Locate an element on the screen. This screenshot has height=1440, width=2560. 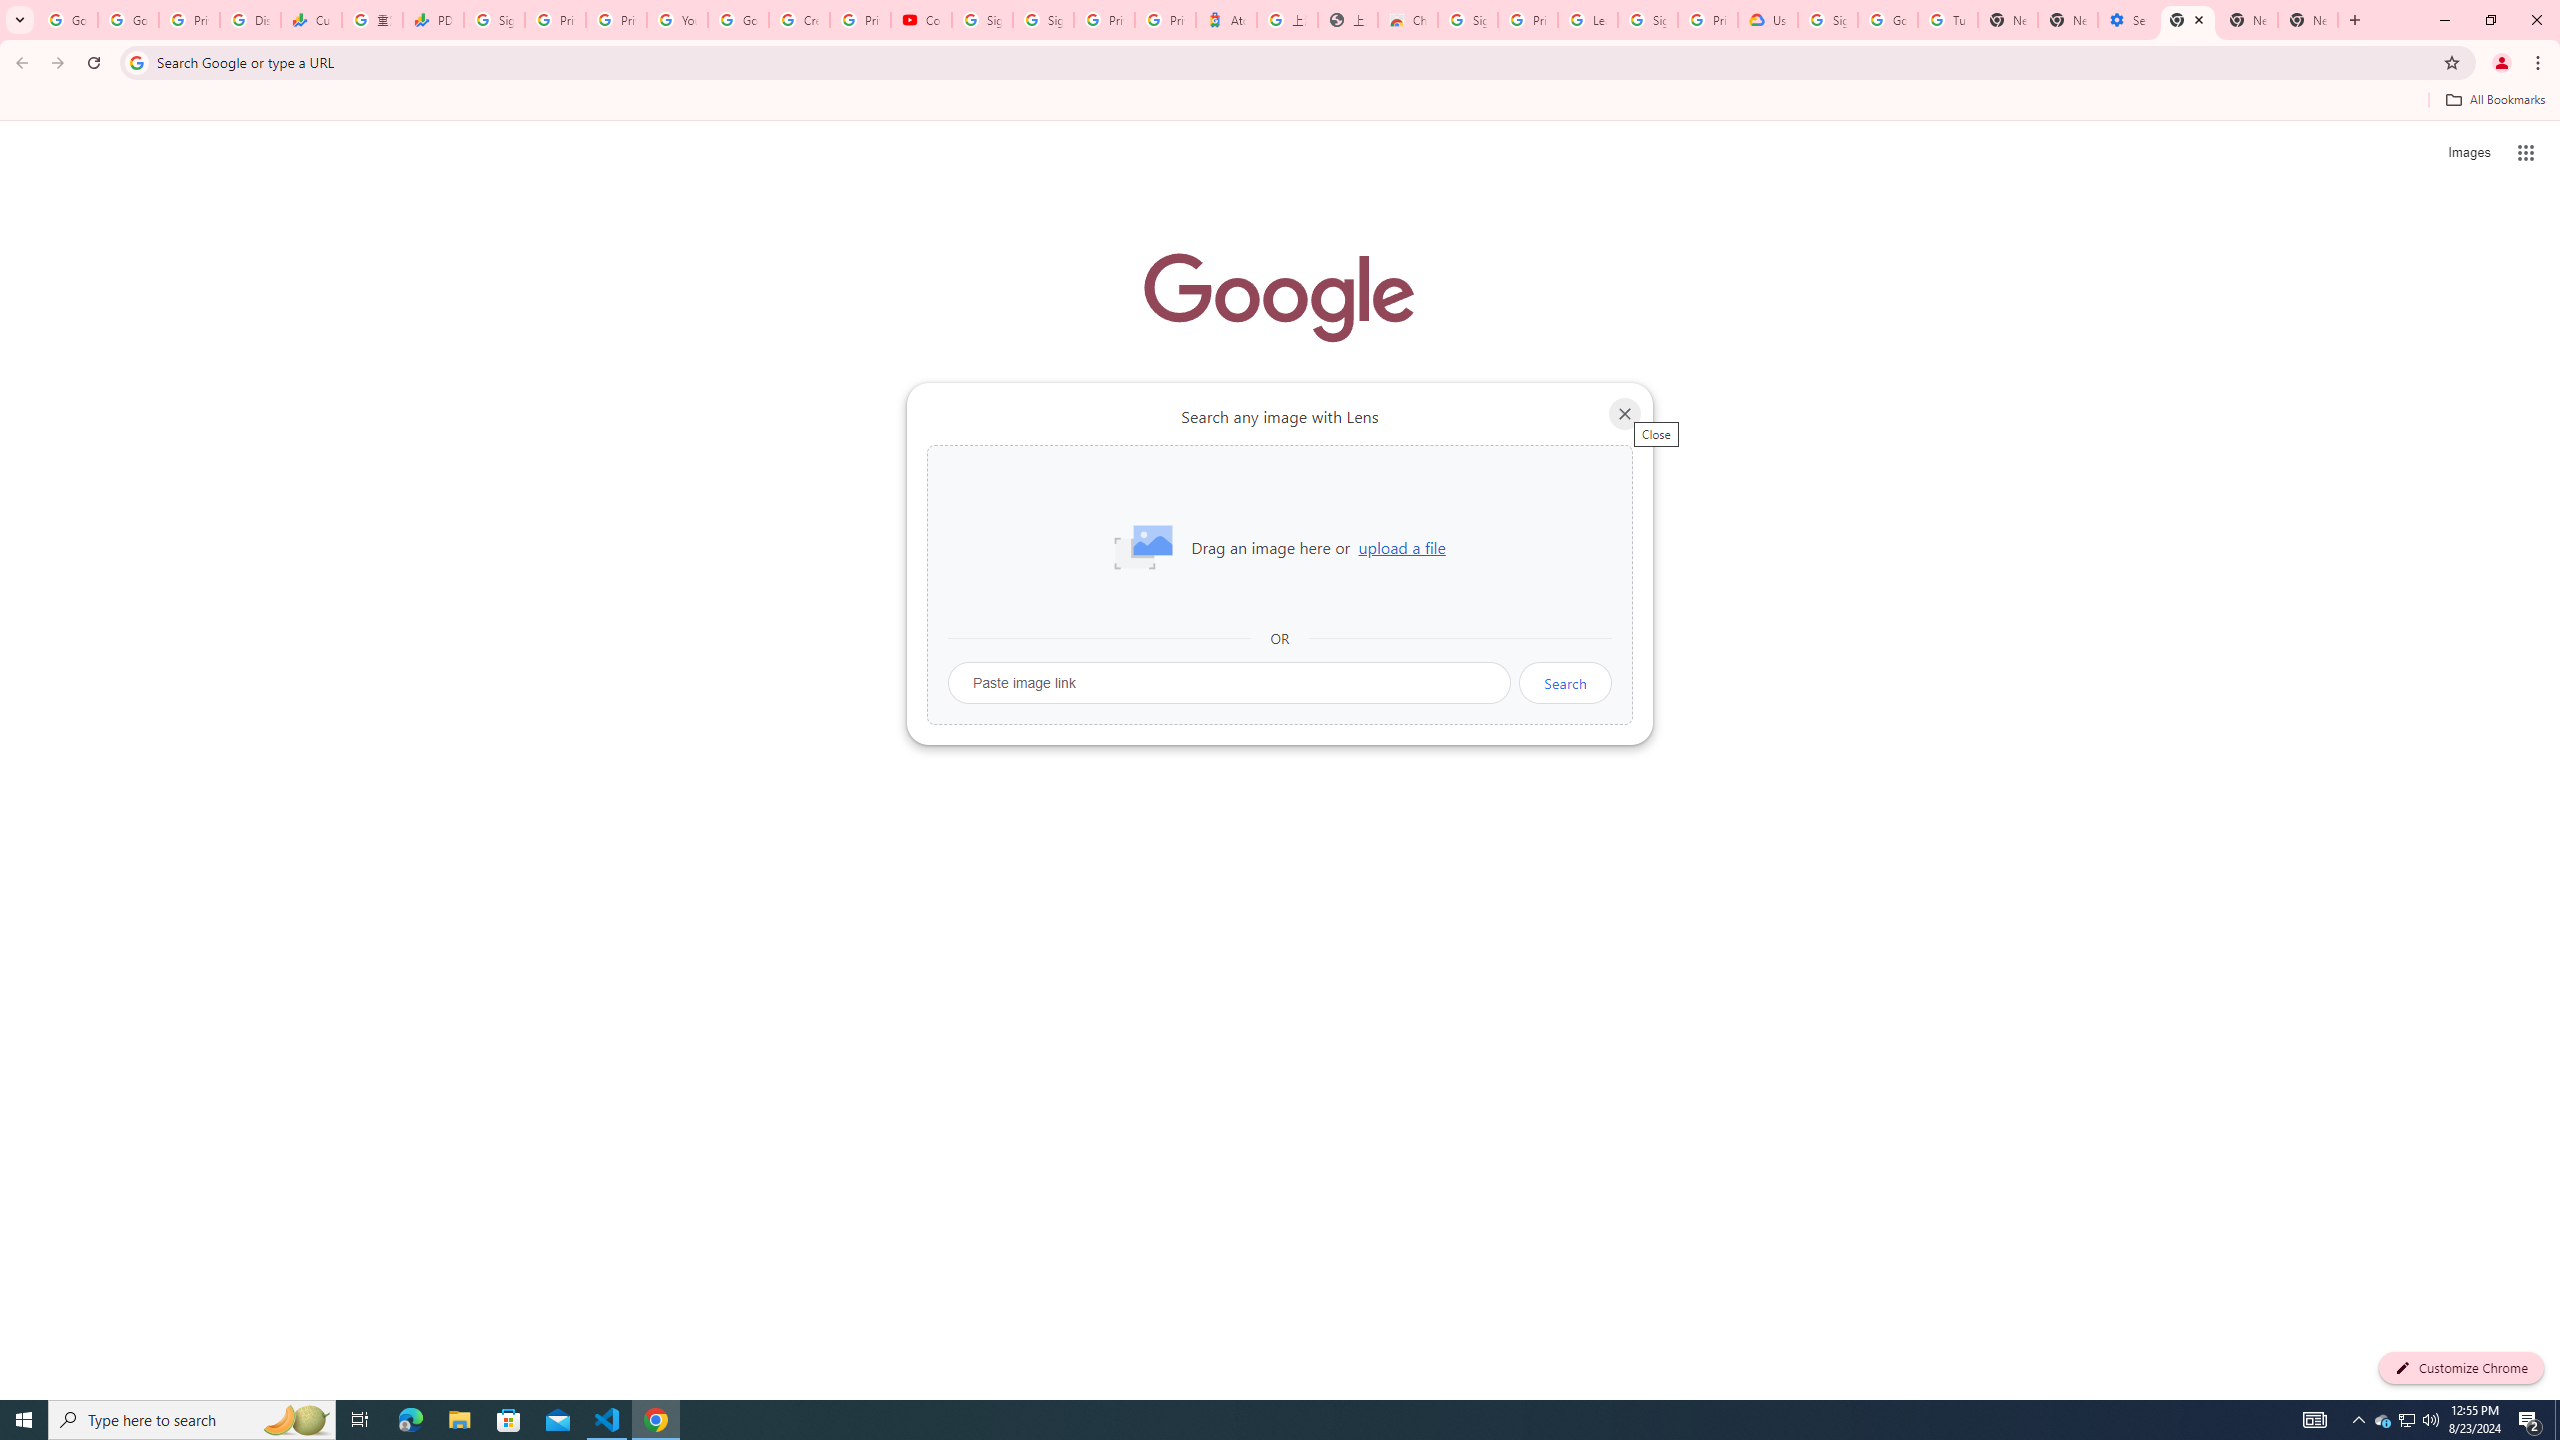
Turn cookies on or off - Computer - Google Account Help is located at coordinates (1948, 20).